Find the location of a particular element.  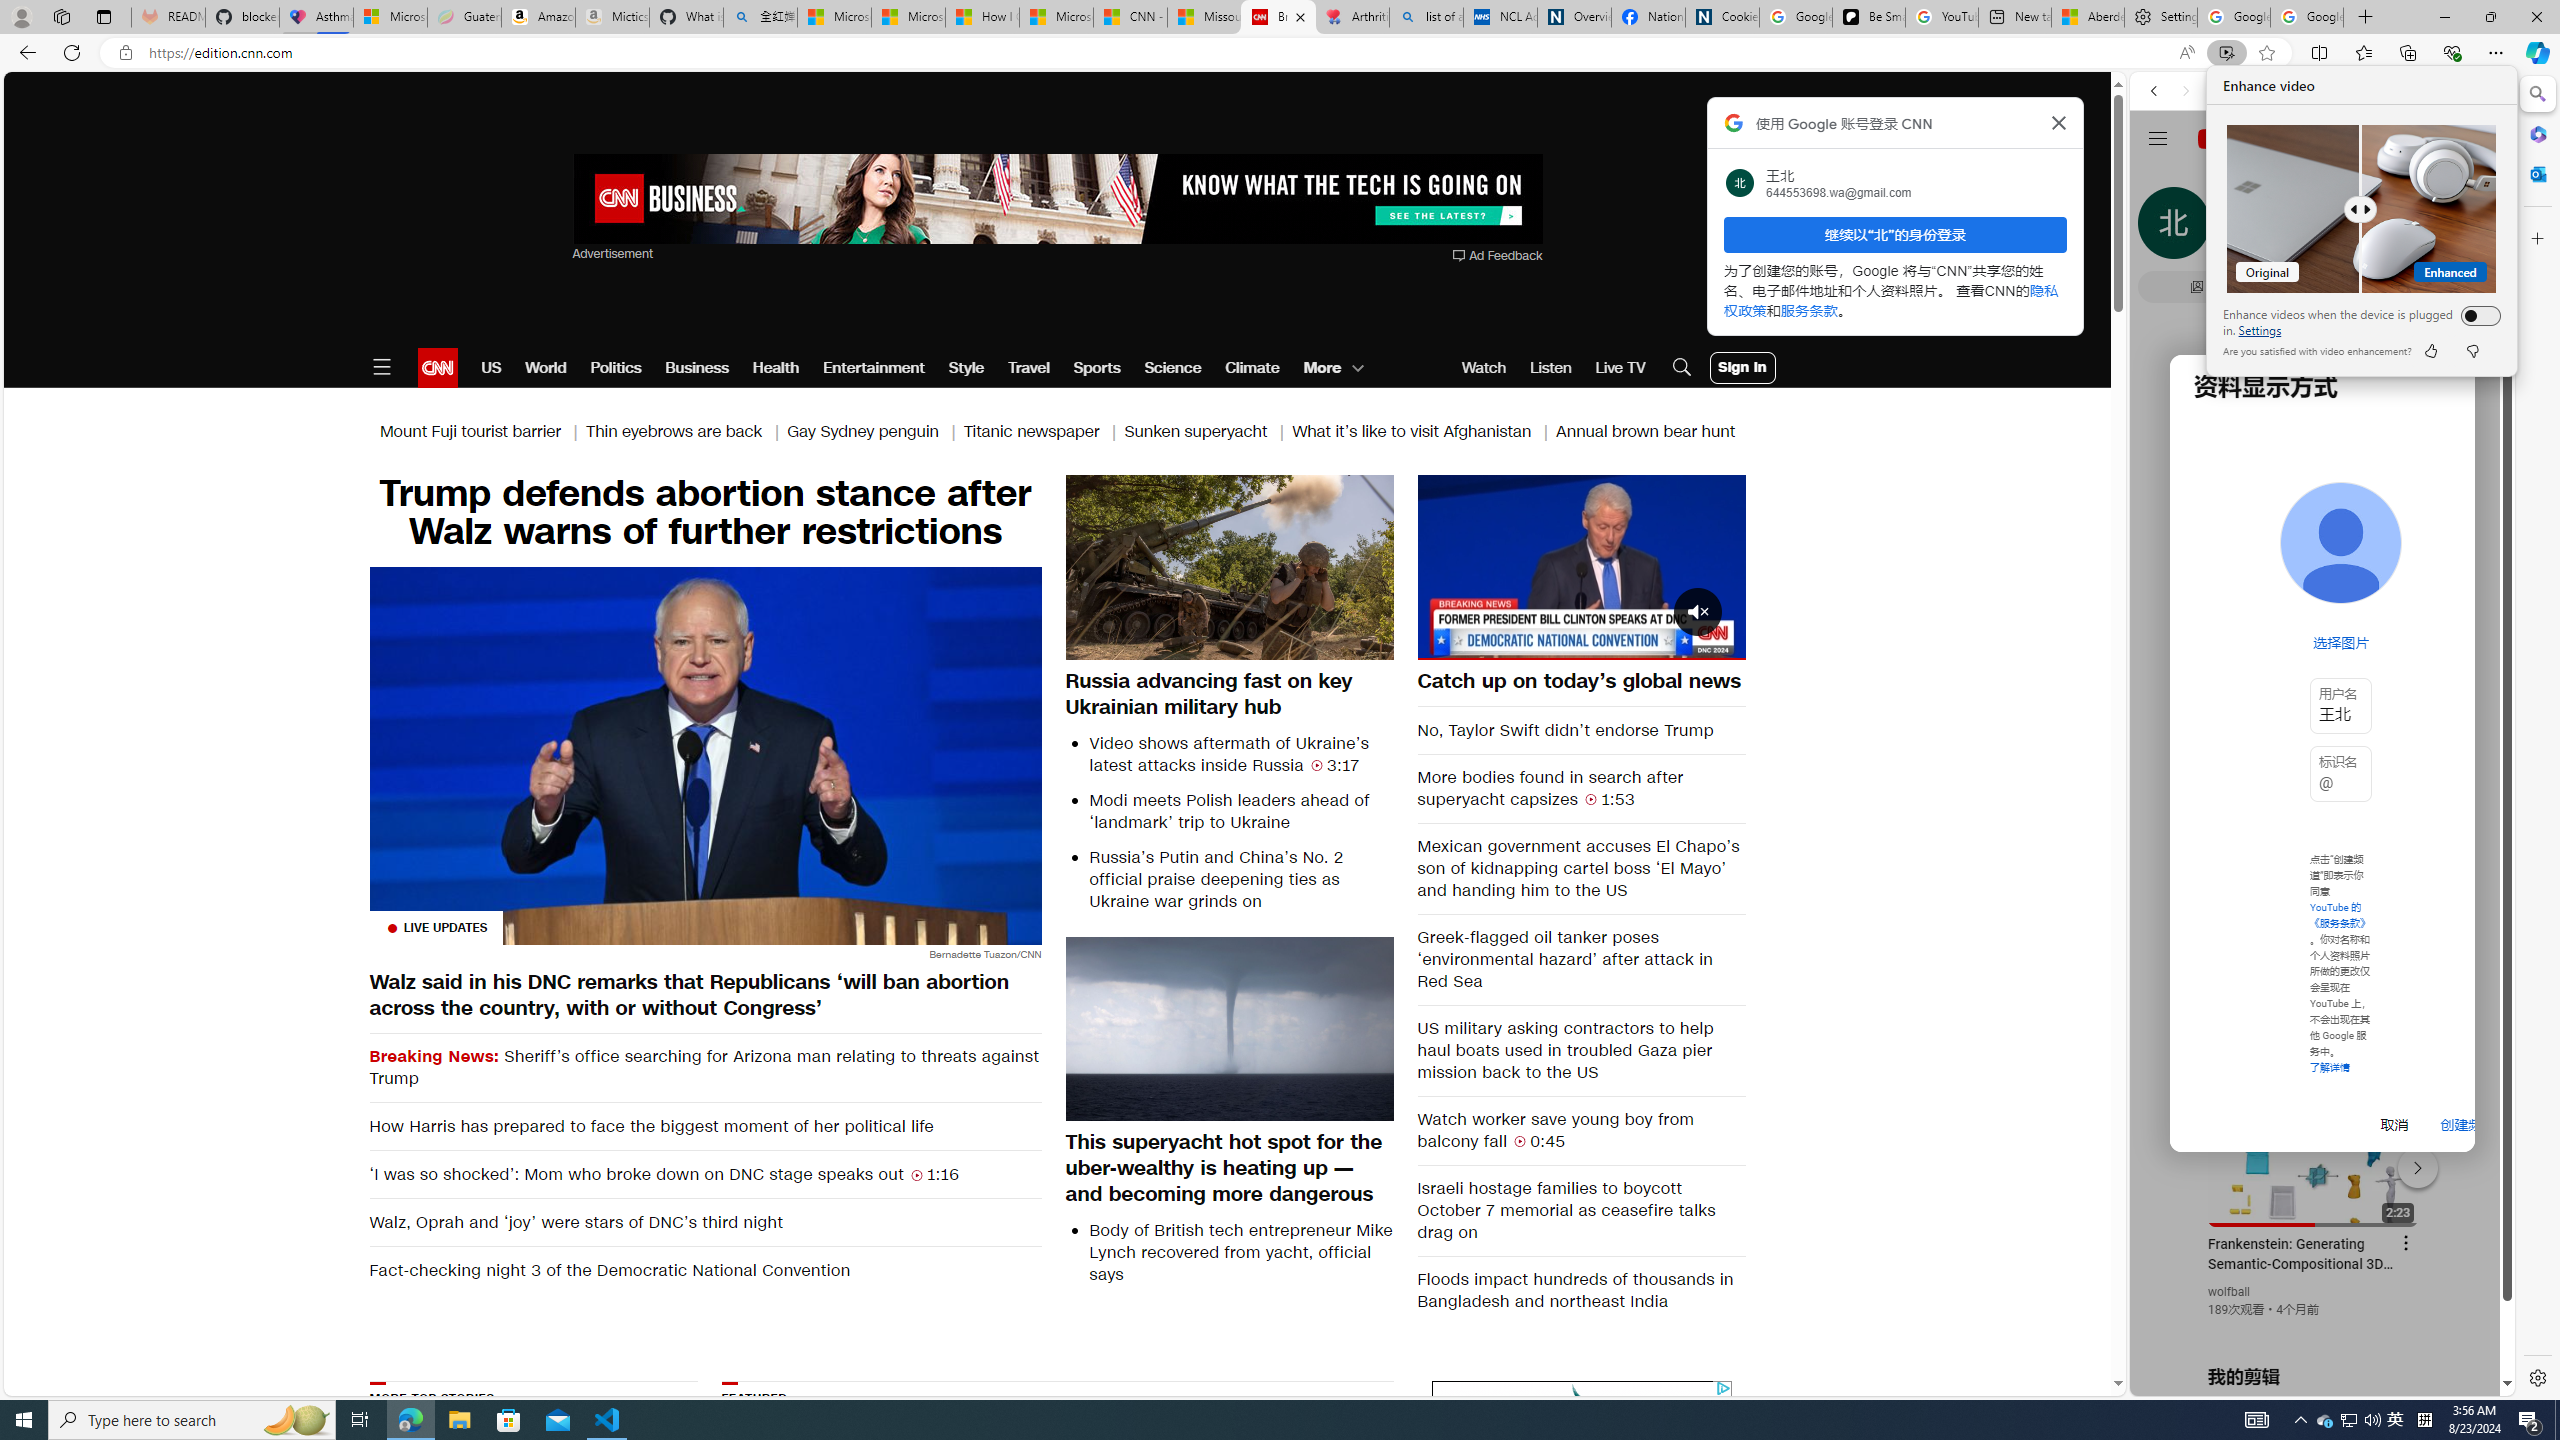

Class: container__video-duration-icon is located at coordinates (1520, 1140).